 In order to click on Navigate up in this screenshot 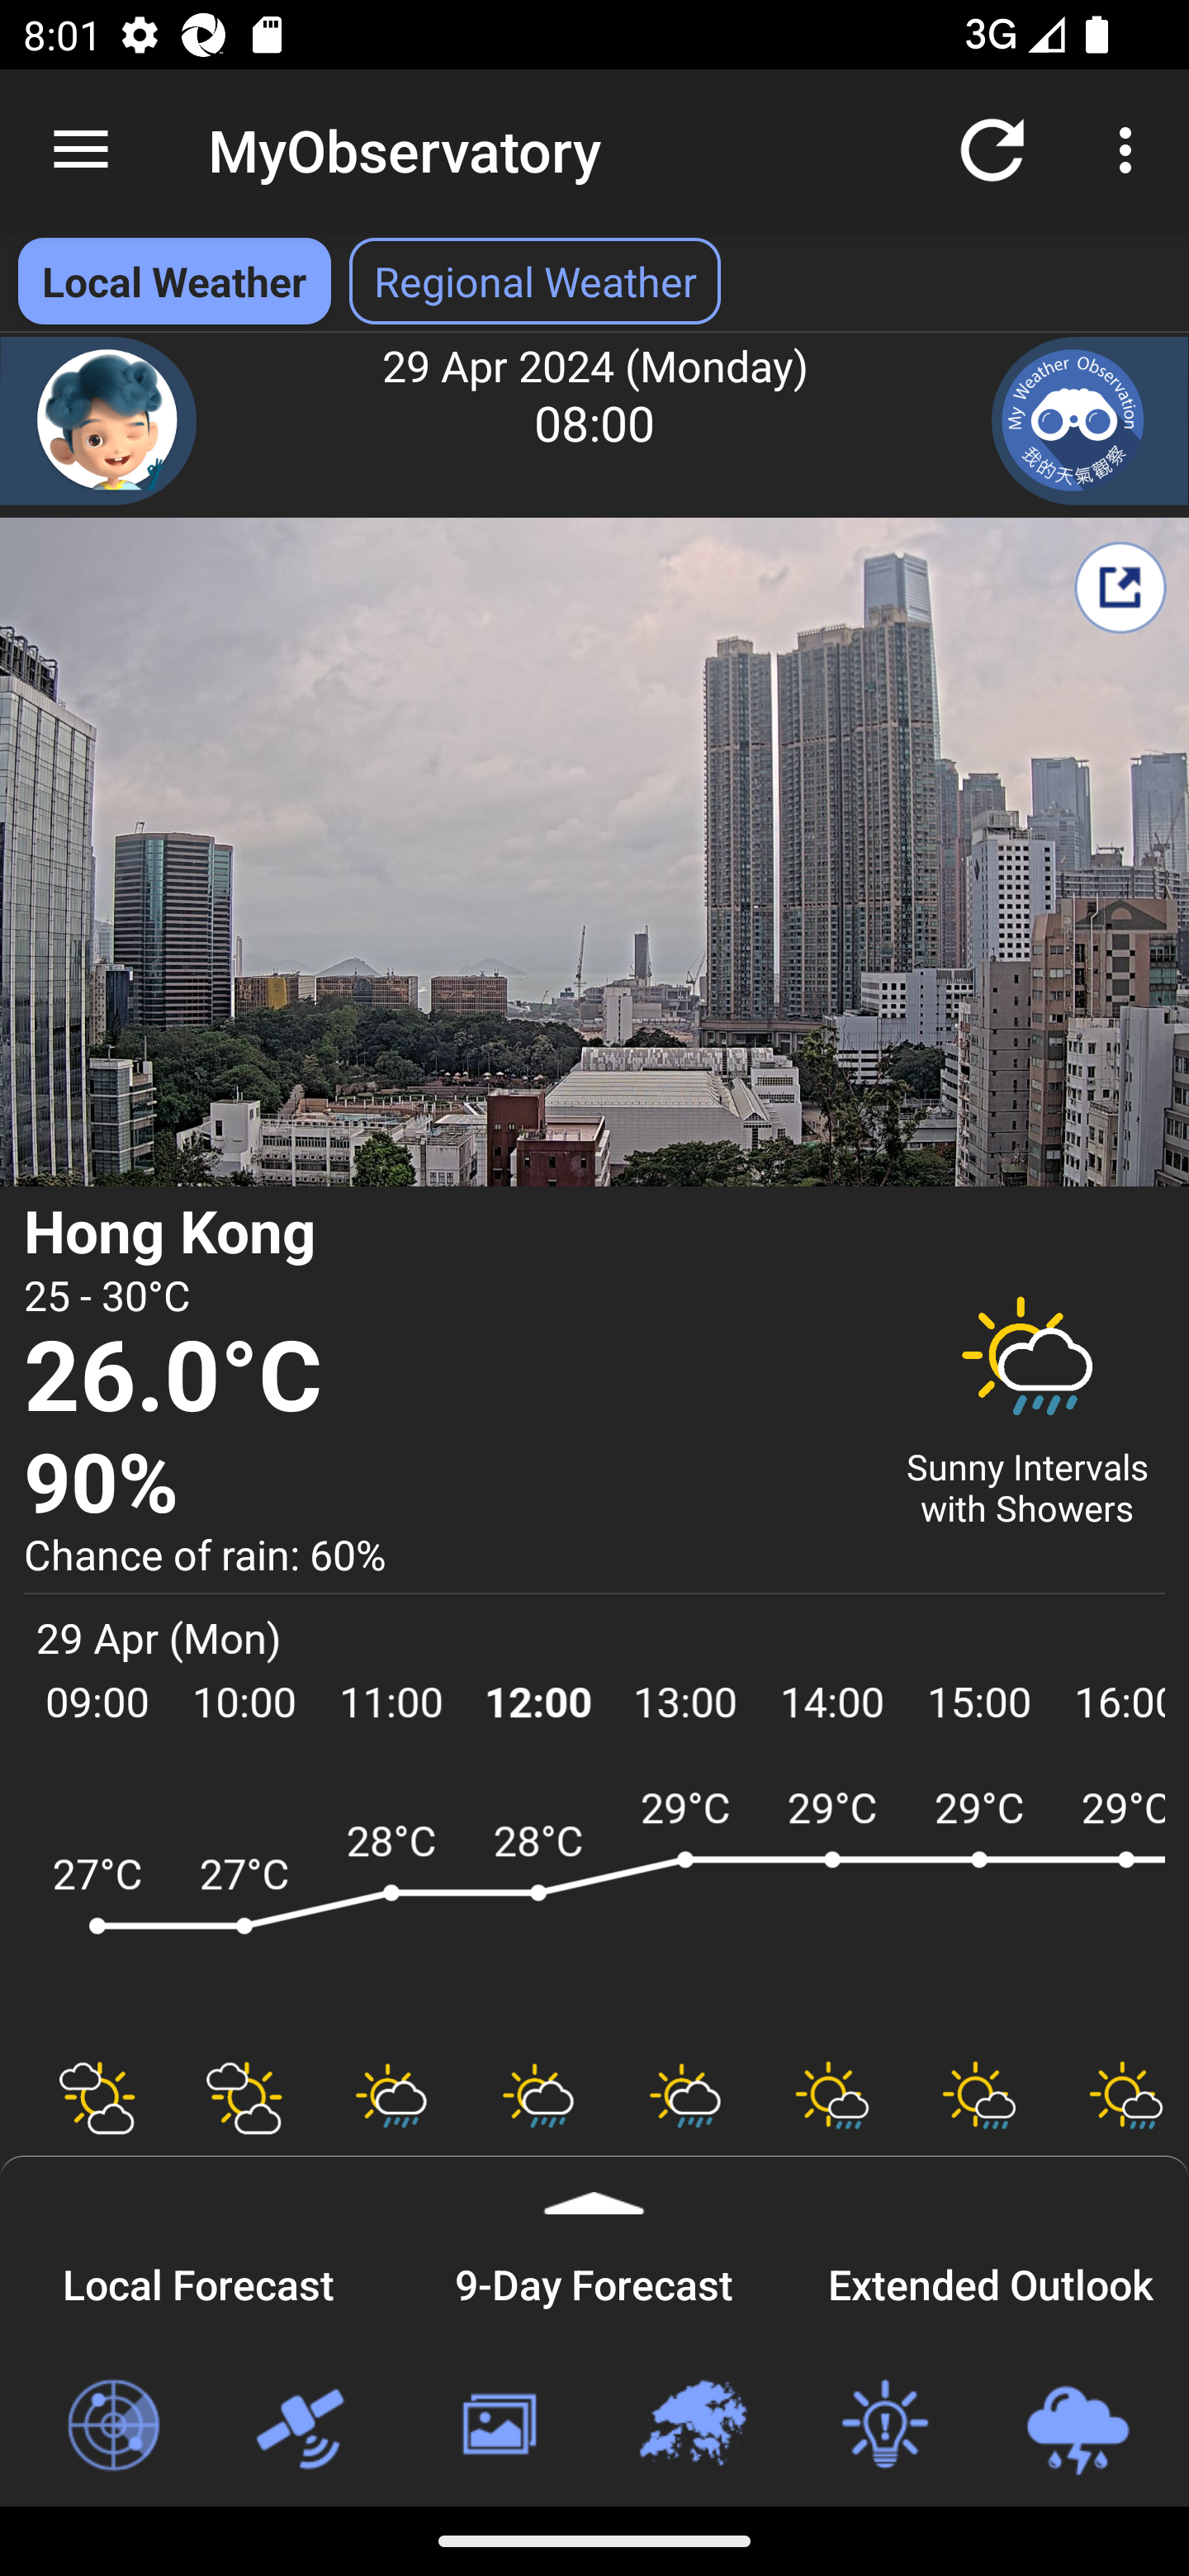, I will do `click(81, 150)`.